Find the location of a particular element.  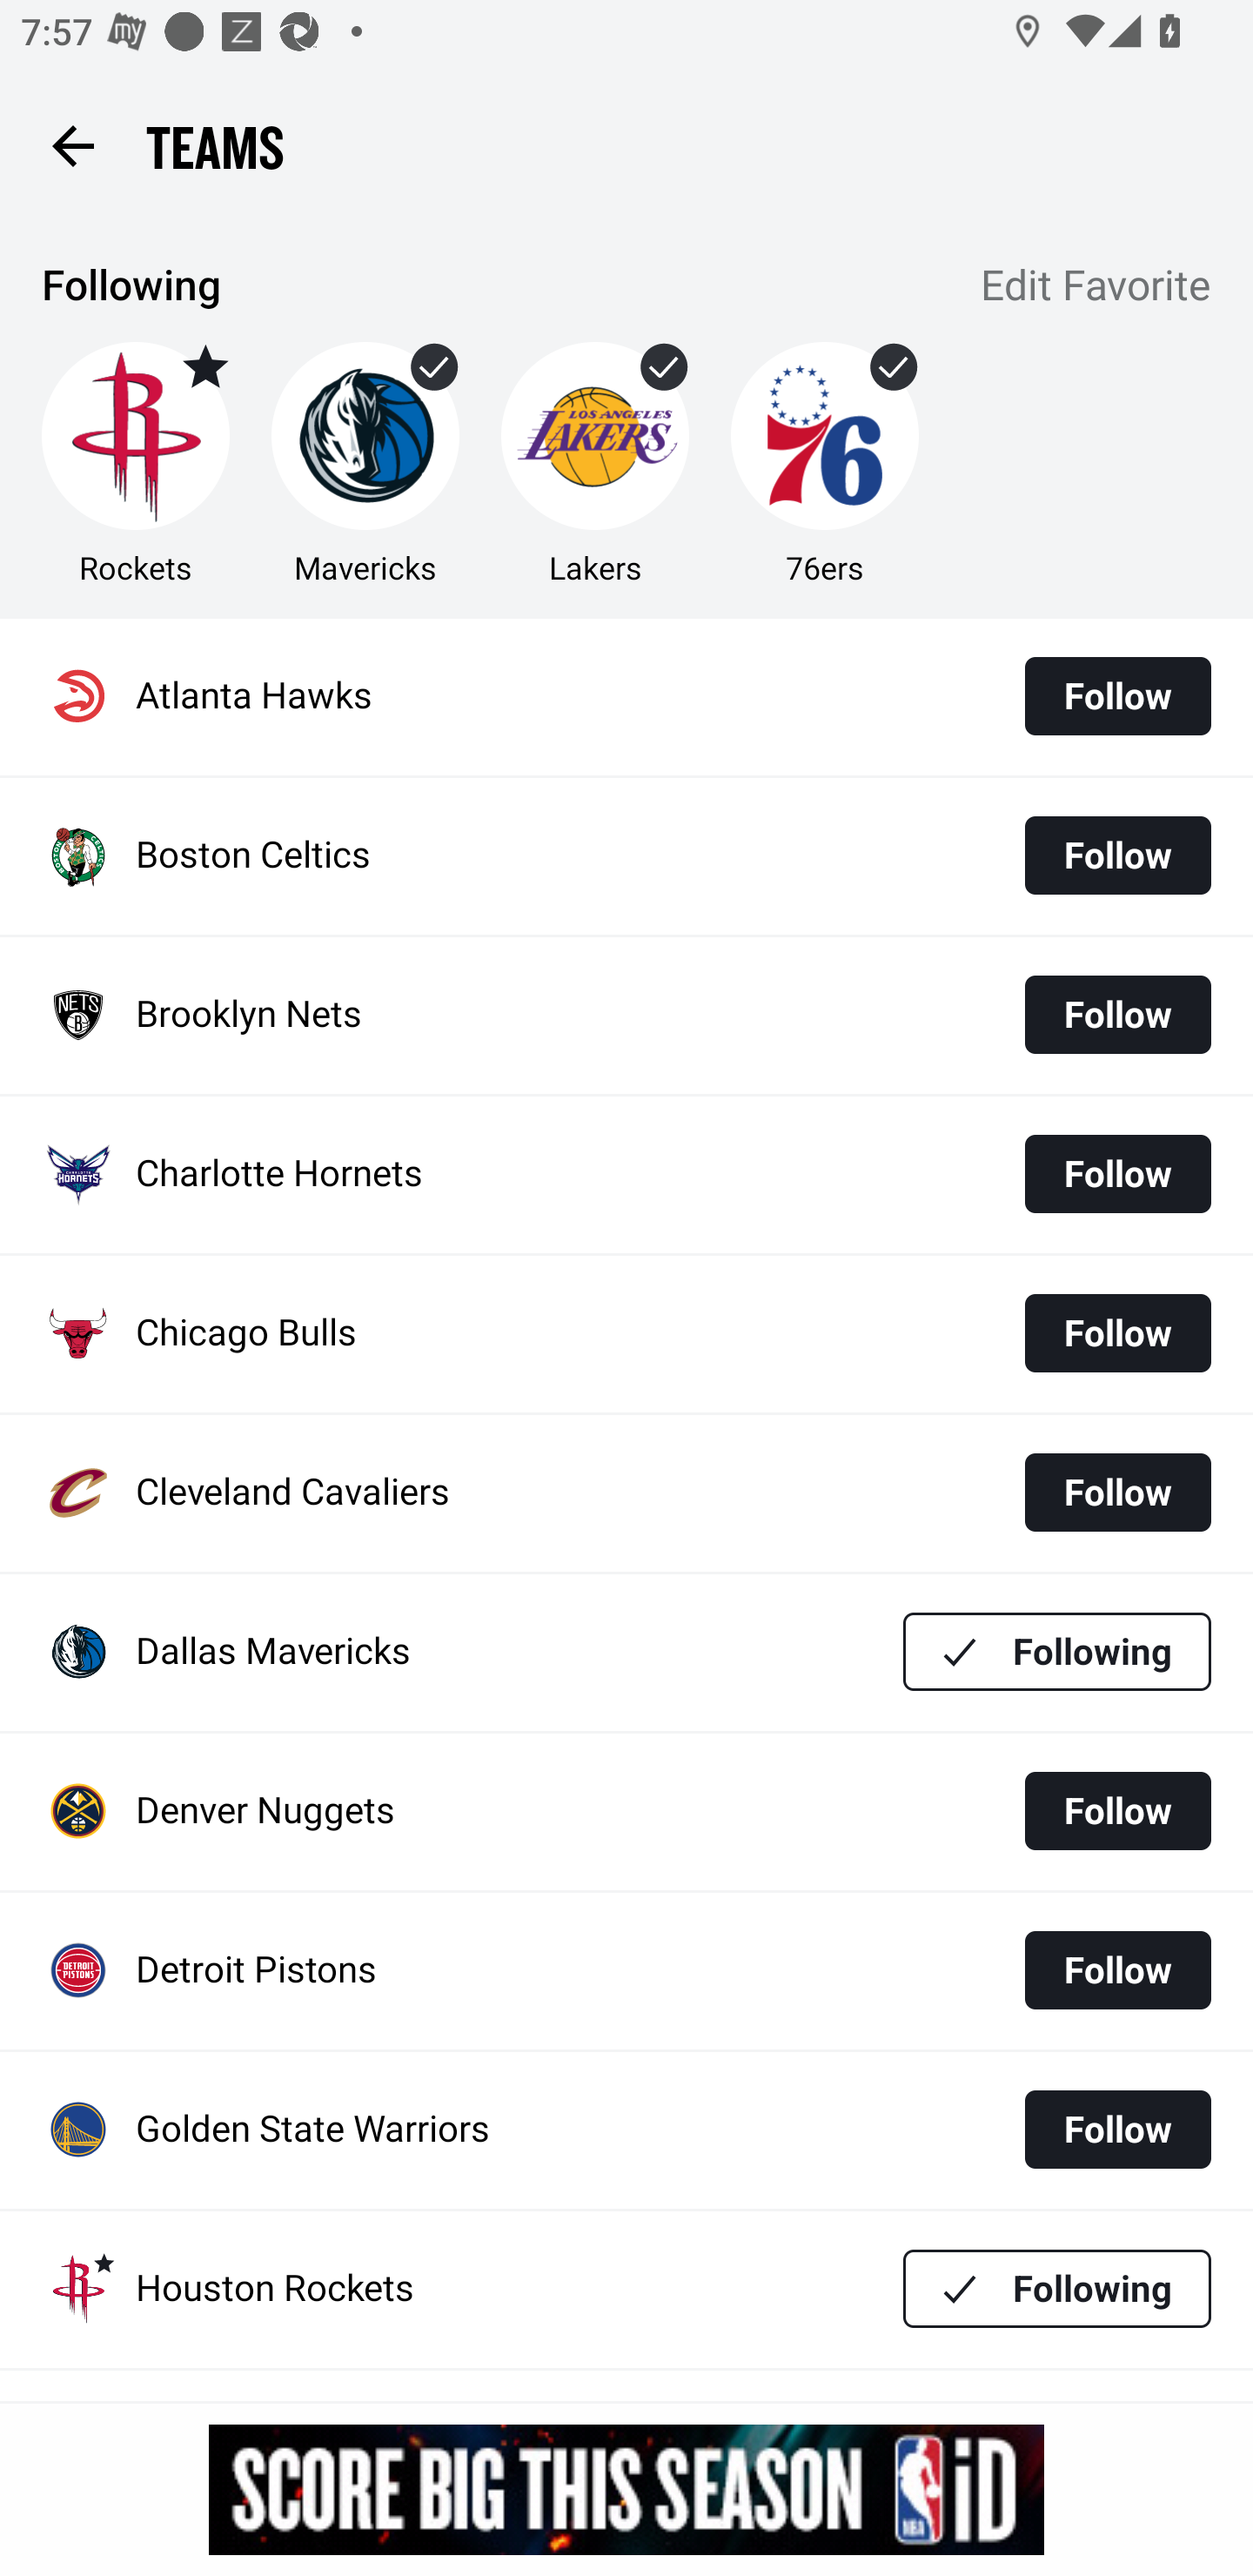

Edit Favorite is located at coordinates (1096, 288).